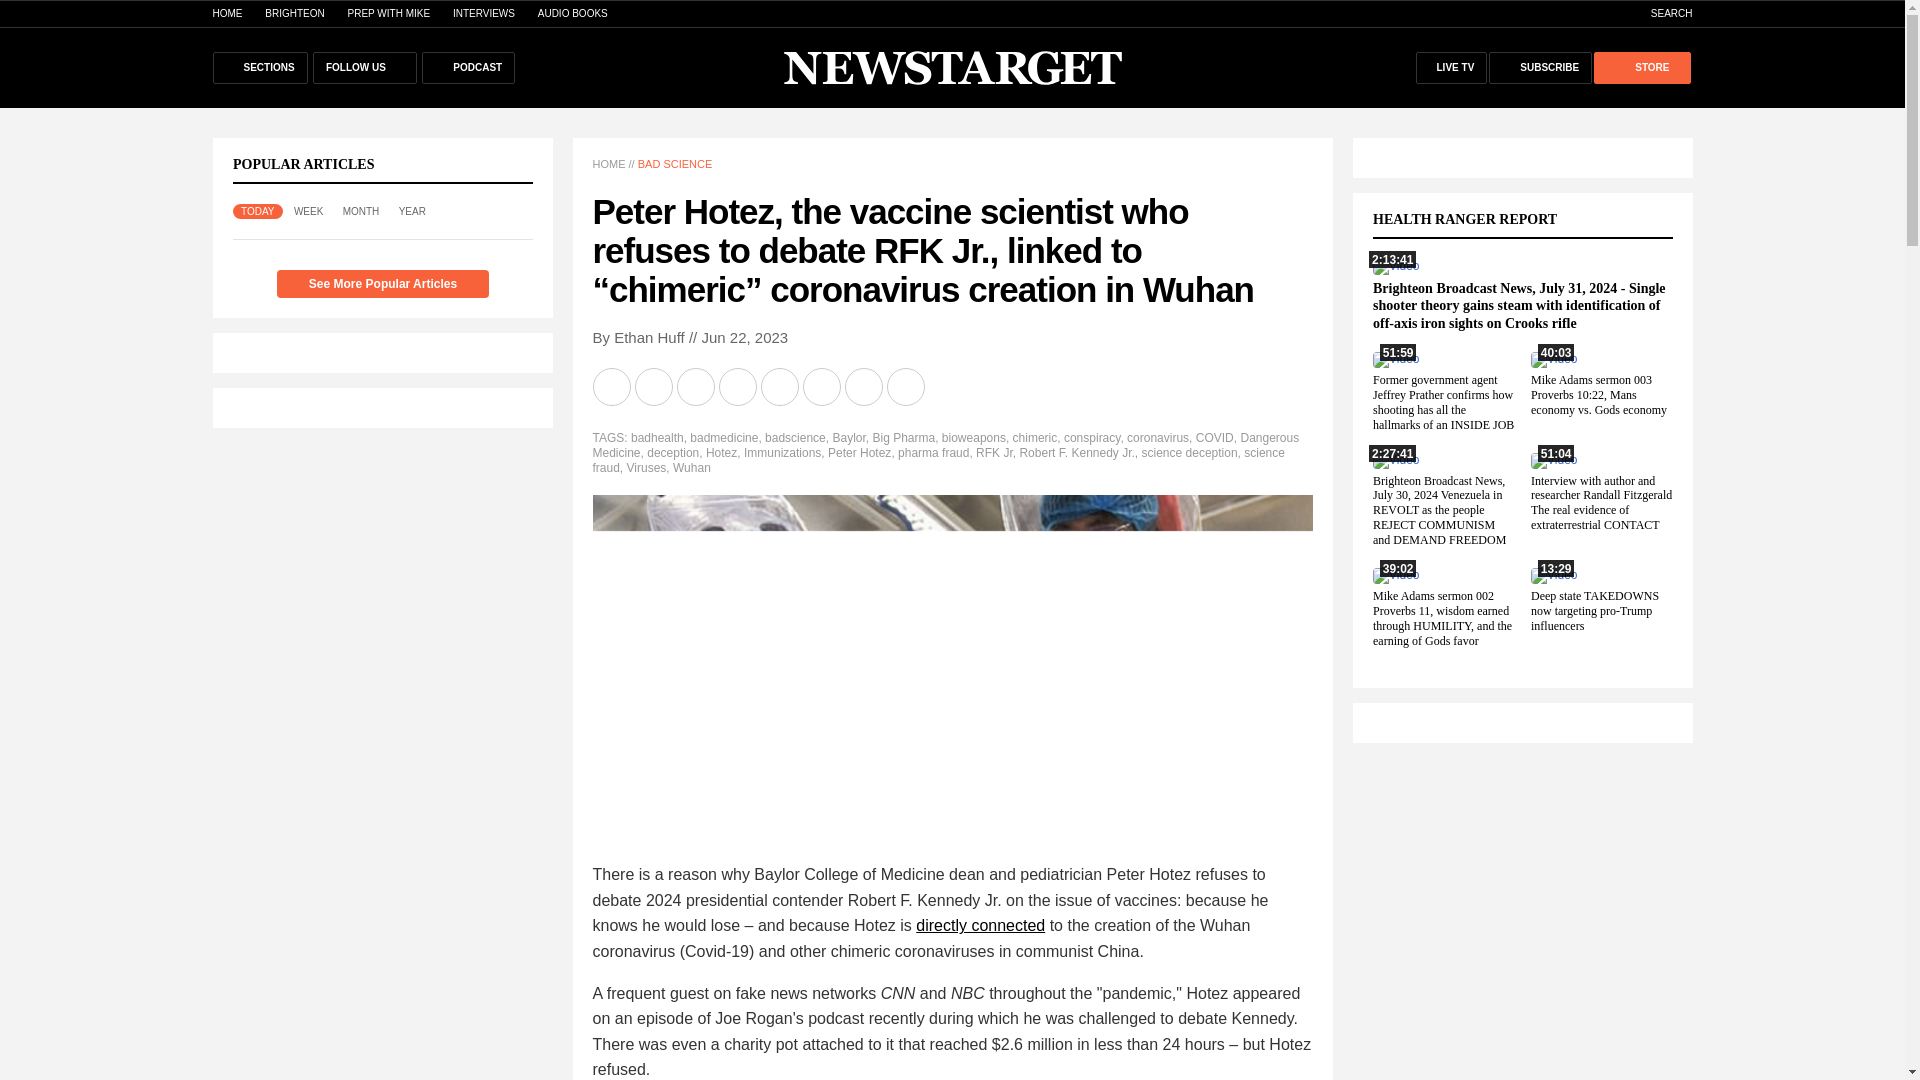  Describe the element at coordinates (637, 337) in the screenshot. I see `By Ethan Huff` at that location.